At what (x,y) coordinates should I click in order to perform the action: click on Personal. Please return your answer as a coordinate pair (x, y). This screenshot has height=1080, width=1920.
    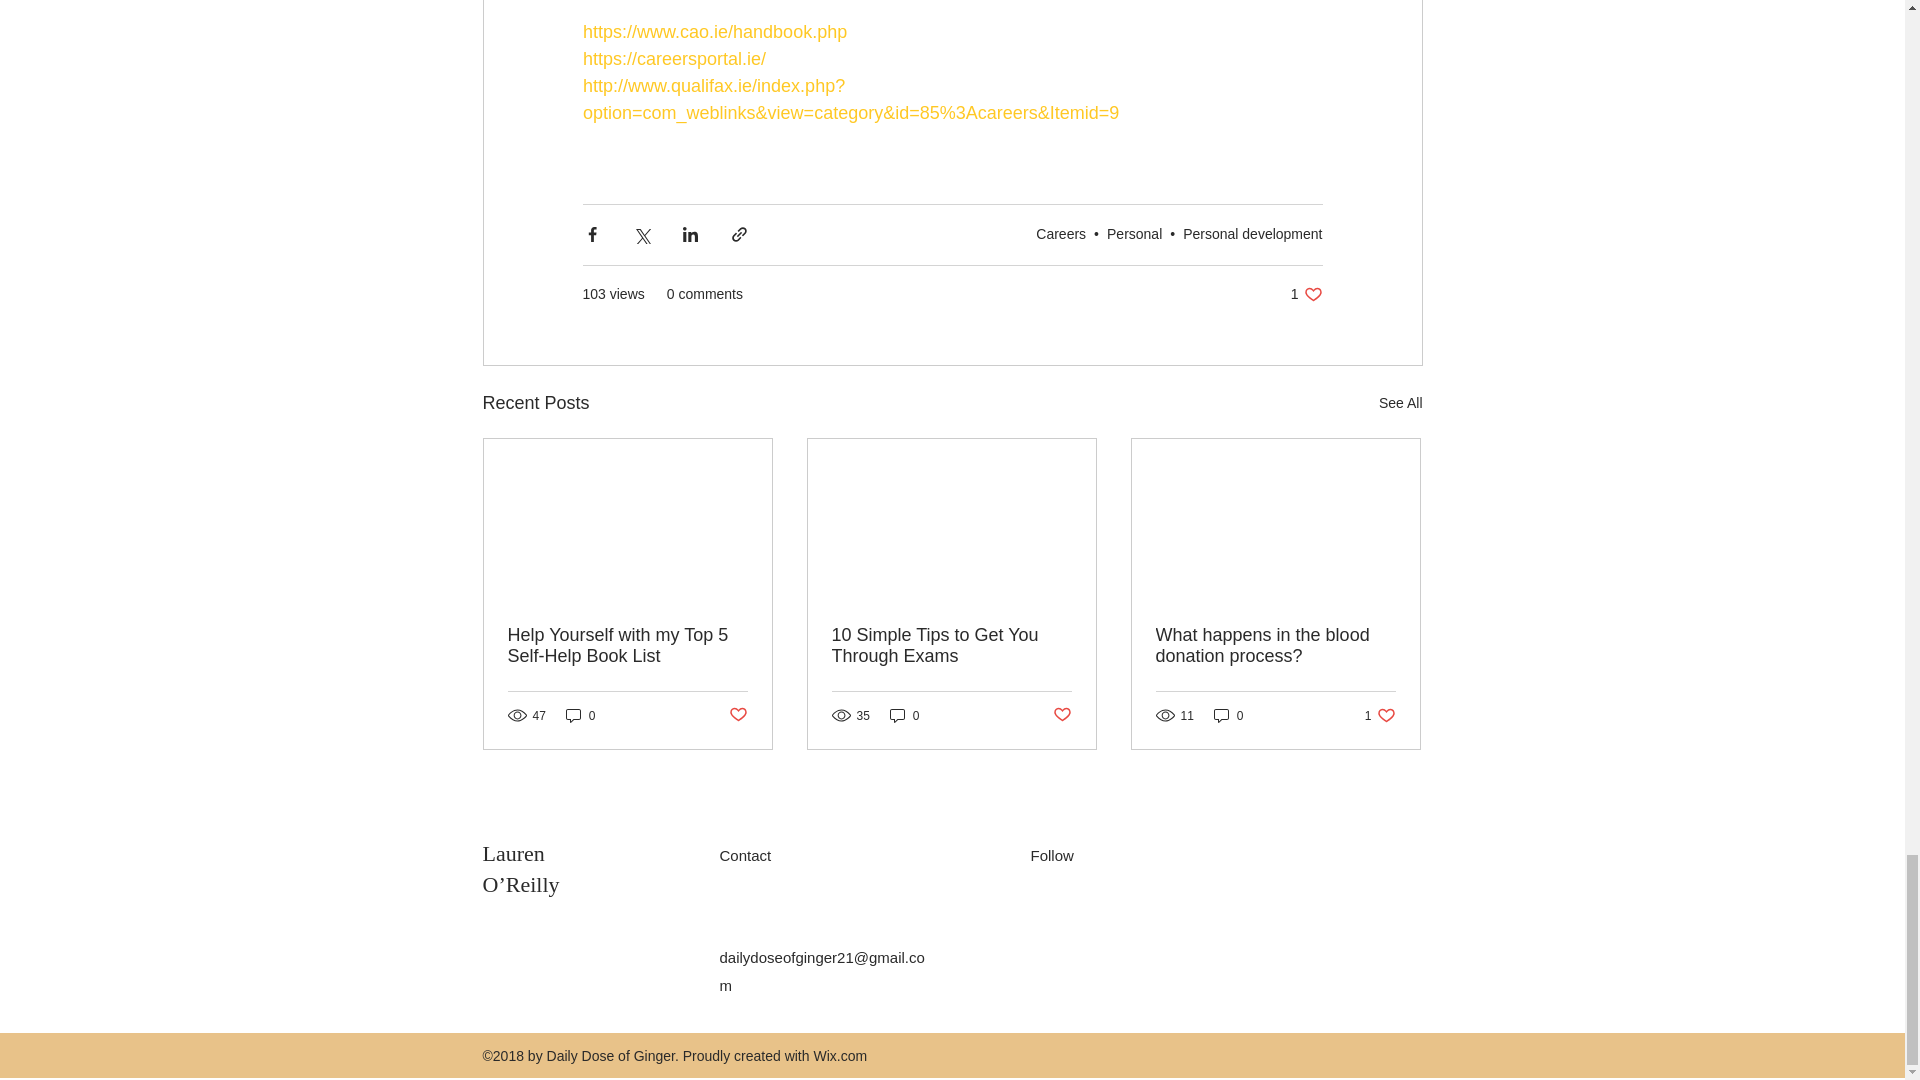
    Looking at the image, I should click on (1134, 233).